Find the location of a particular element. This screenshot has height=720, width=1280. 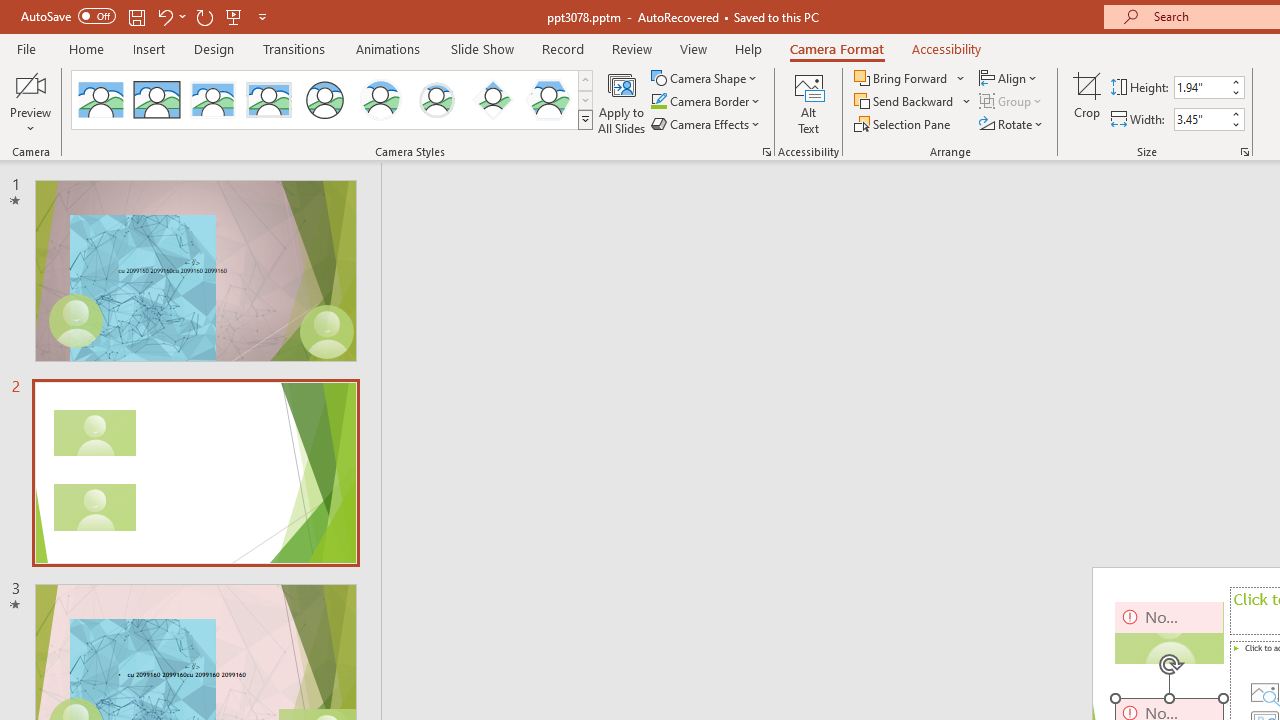

Simple Frame Rectangle is located at coordinates (157, 100).